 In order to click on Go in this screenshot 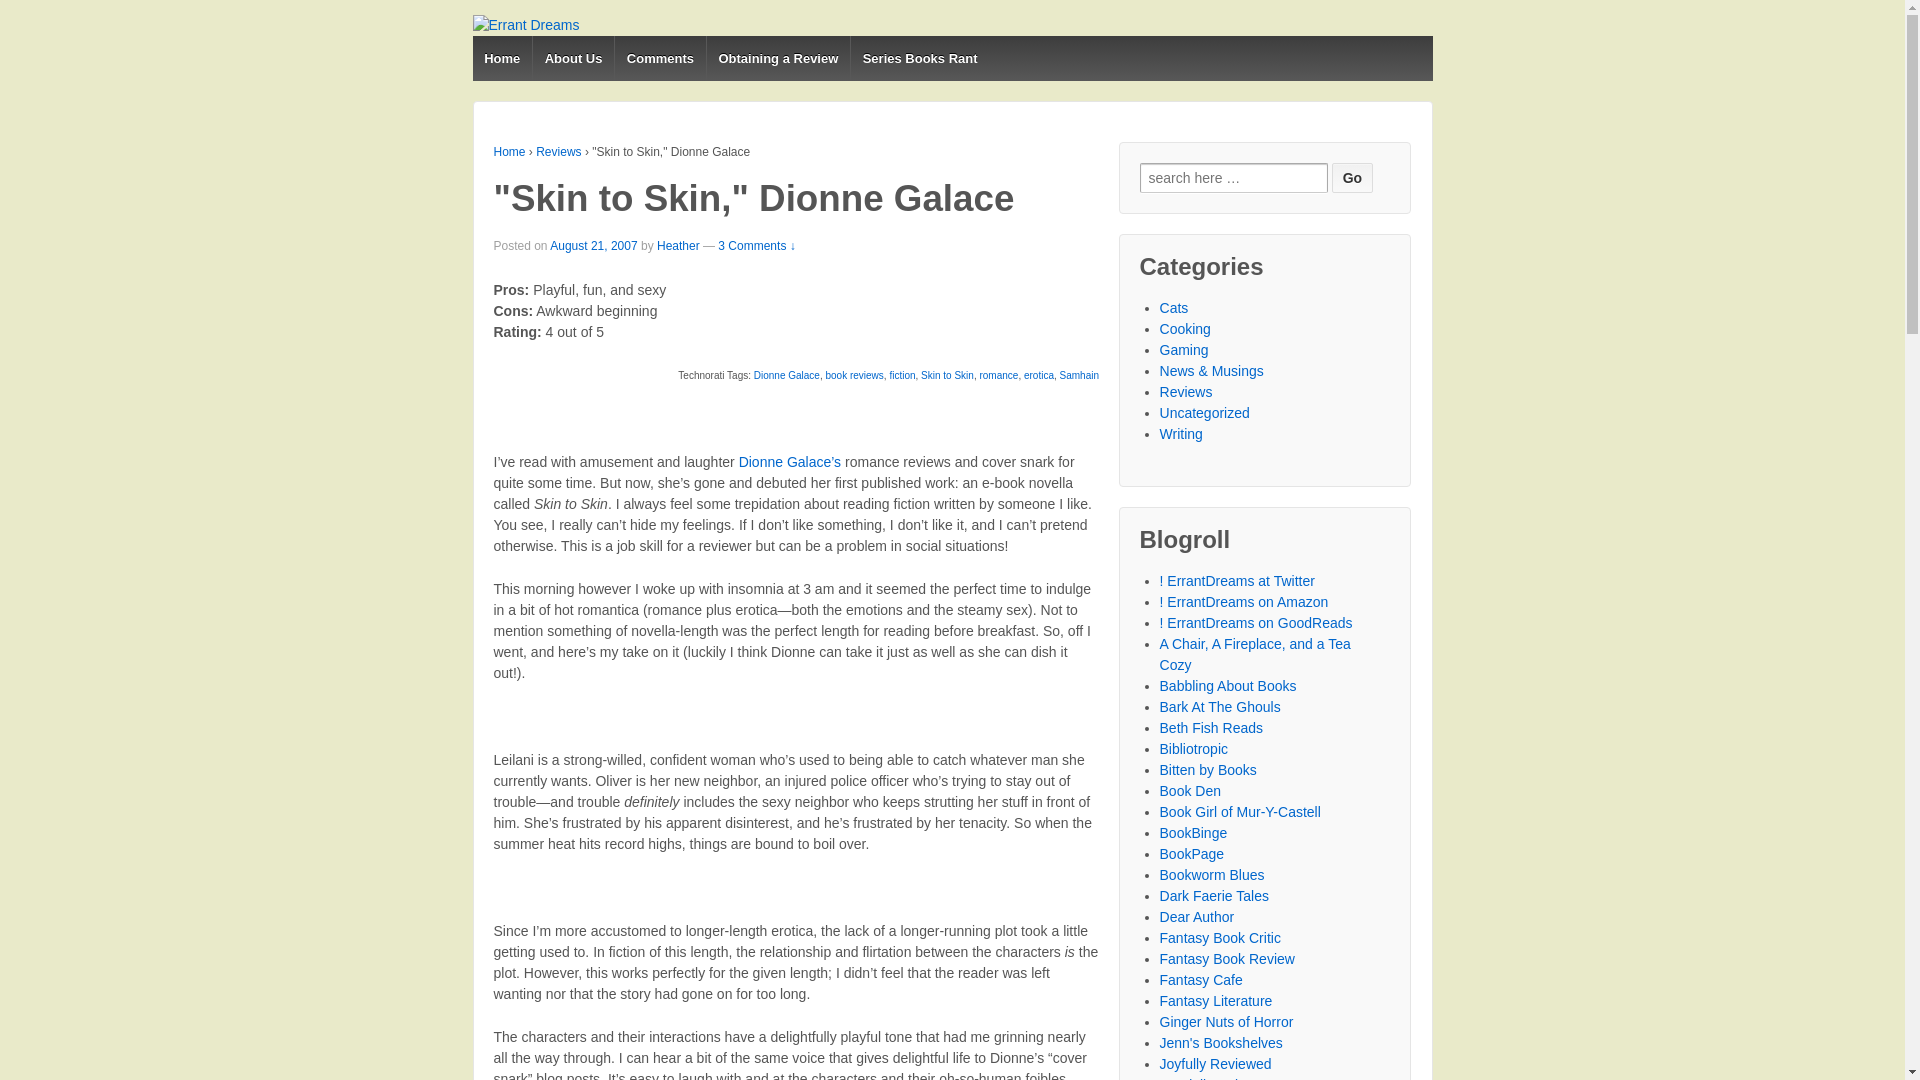, I will do `click(1352, 178)`.